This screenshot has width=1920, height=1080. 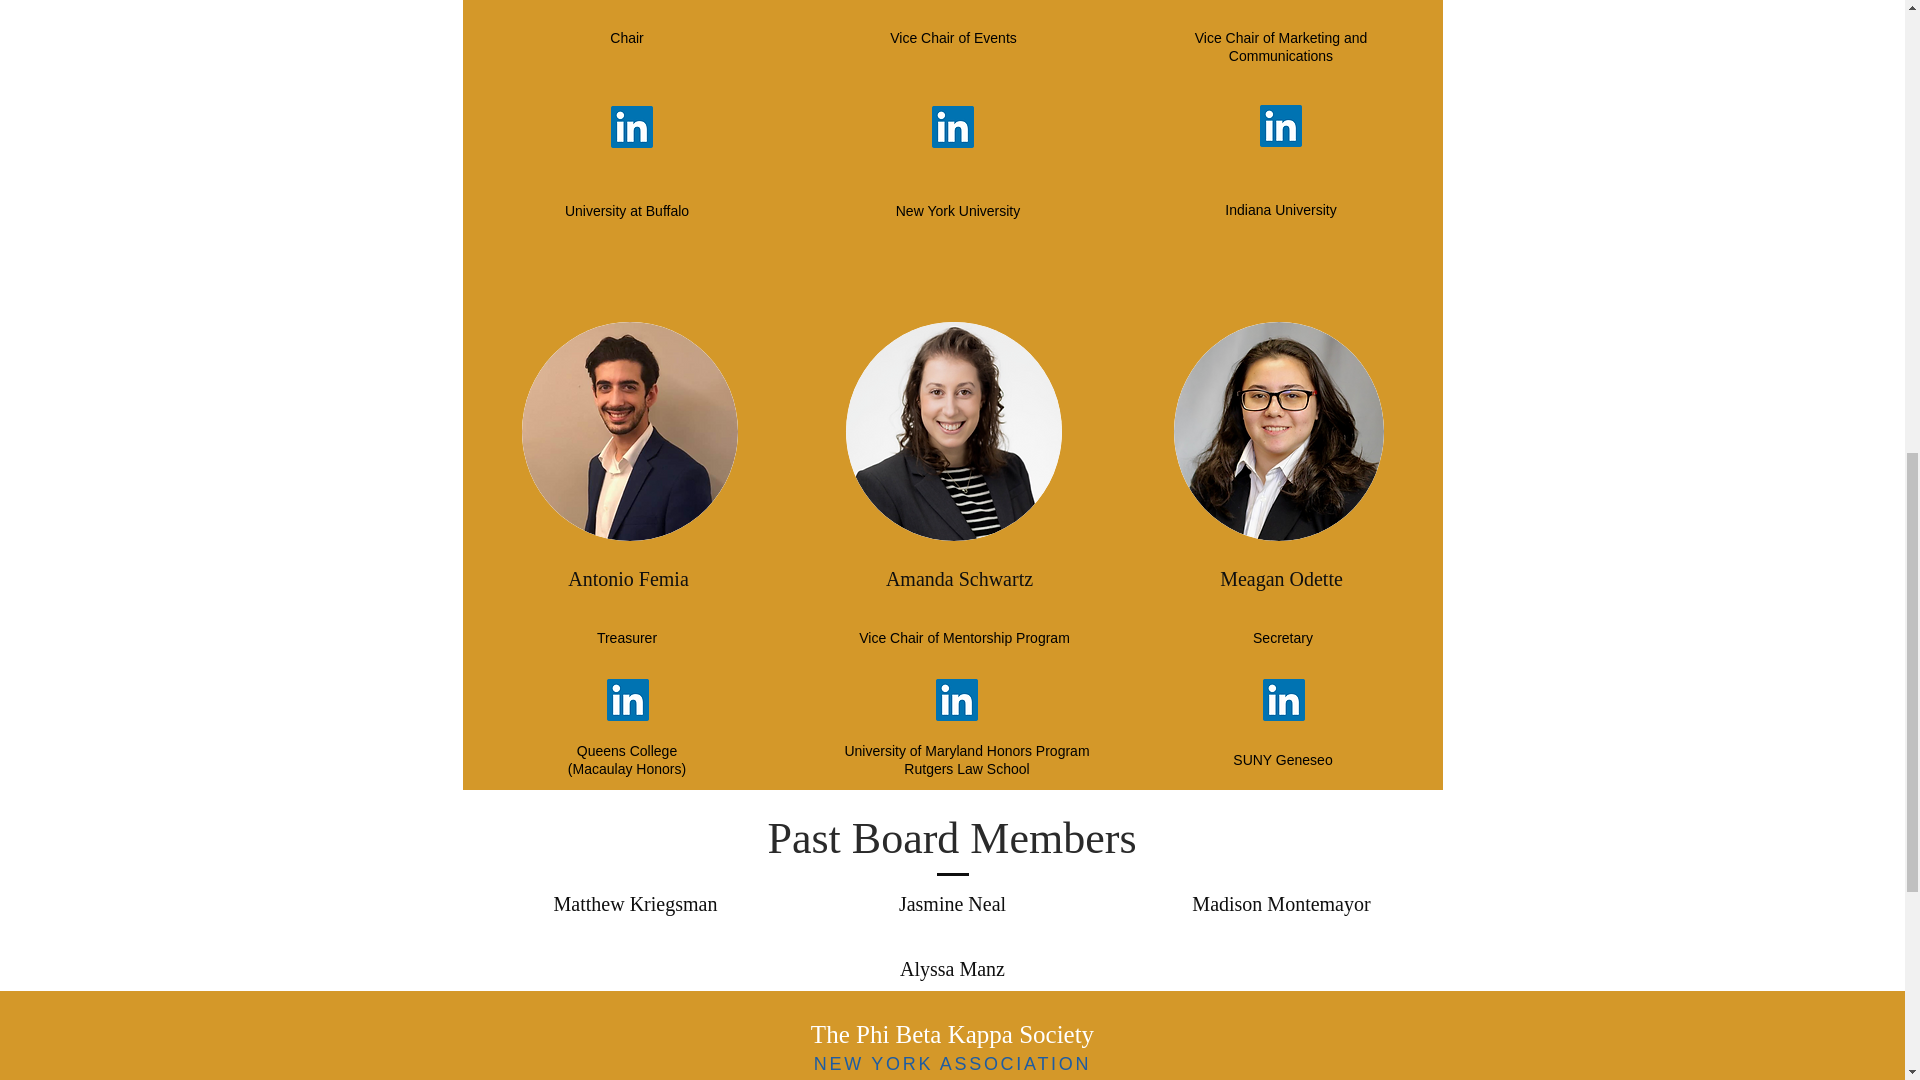 What do you see at coordinates (630, 431) in the screenshot?
I see `guy2.jpg` at bounding box center [630, 431].